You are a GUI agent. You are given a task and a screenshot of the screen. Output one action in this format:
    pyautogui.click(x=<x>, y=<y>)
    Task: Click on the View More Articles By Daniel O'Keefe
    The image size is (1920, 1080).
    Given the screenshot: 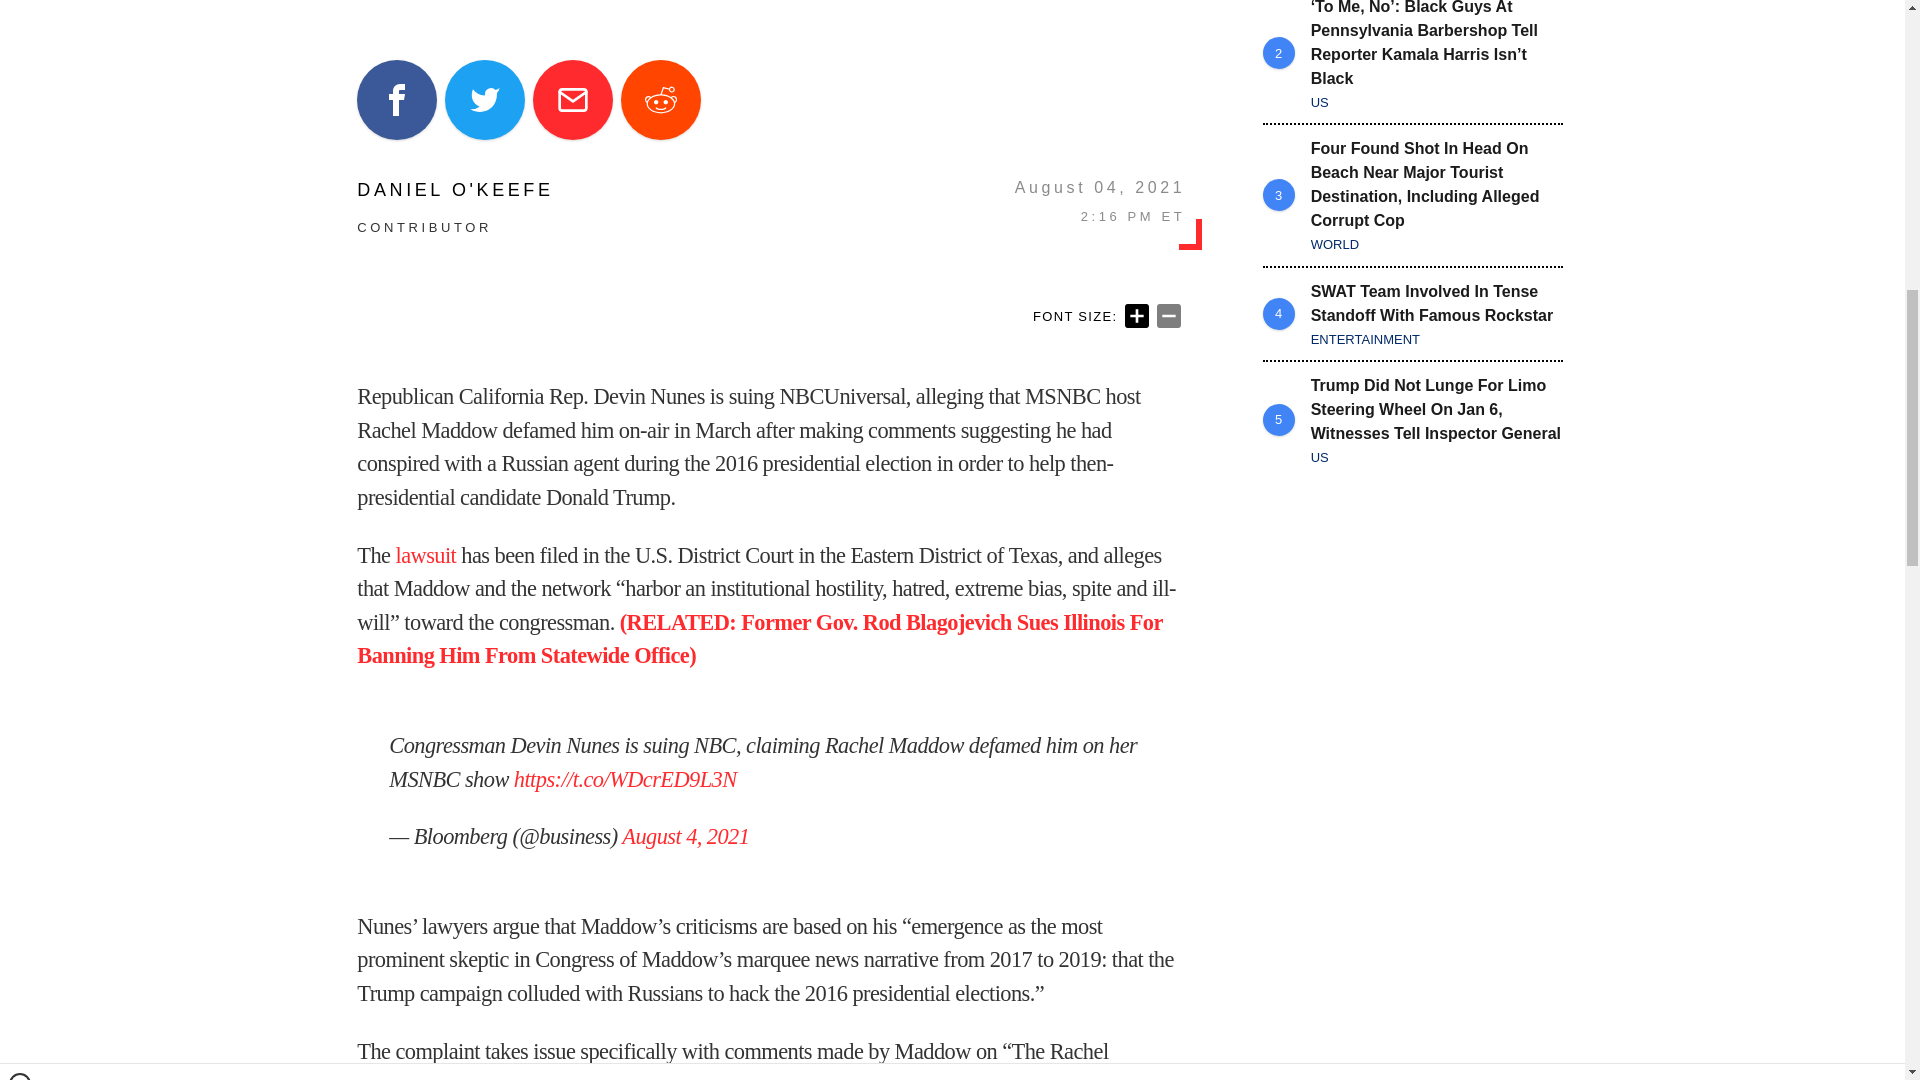 What is the action you would take?
    pyautogui.click(x=454, y=190)
    